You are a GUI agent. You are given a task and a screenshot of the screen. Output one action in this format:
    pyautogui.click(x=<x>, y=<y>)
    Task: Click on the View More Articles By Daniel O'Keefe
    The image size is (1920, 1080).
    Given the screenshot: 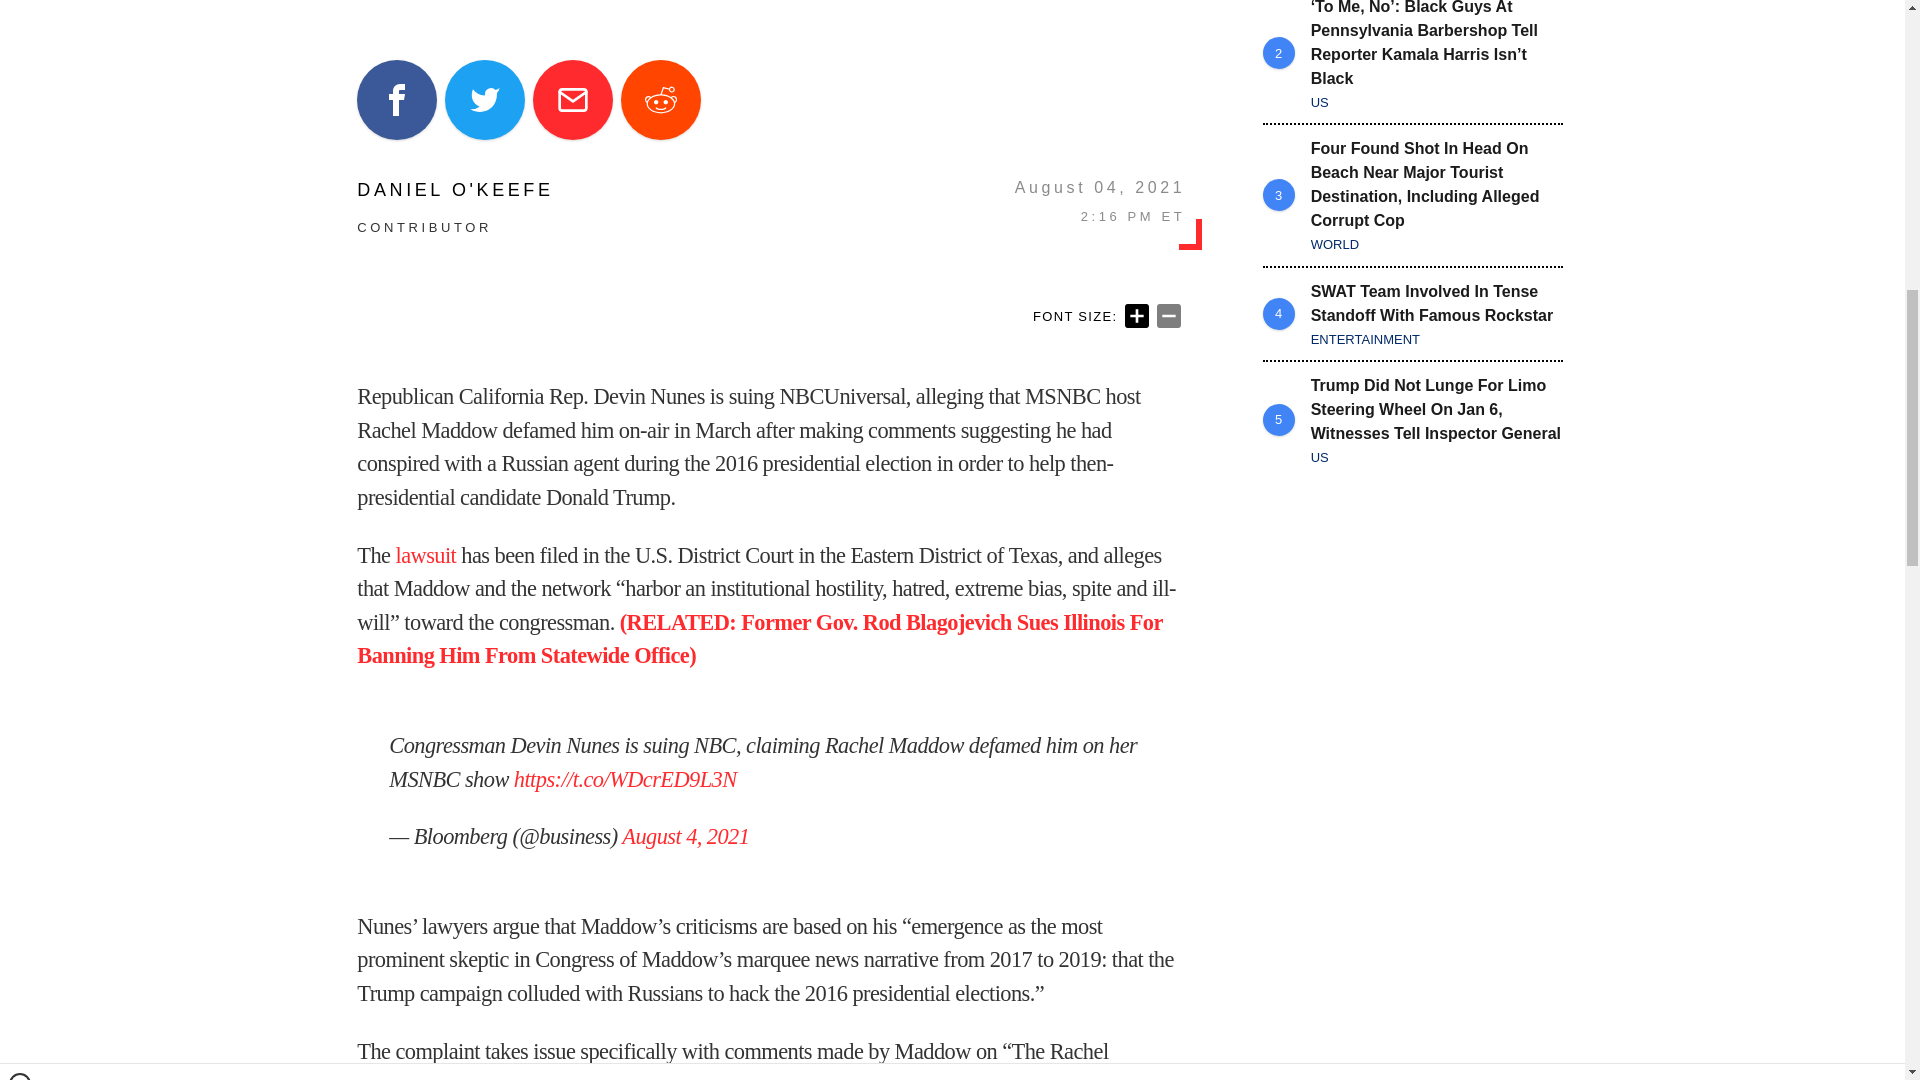 What is the action you would take?
    pyautogui.click(x=454, y=190)
    